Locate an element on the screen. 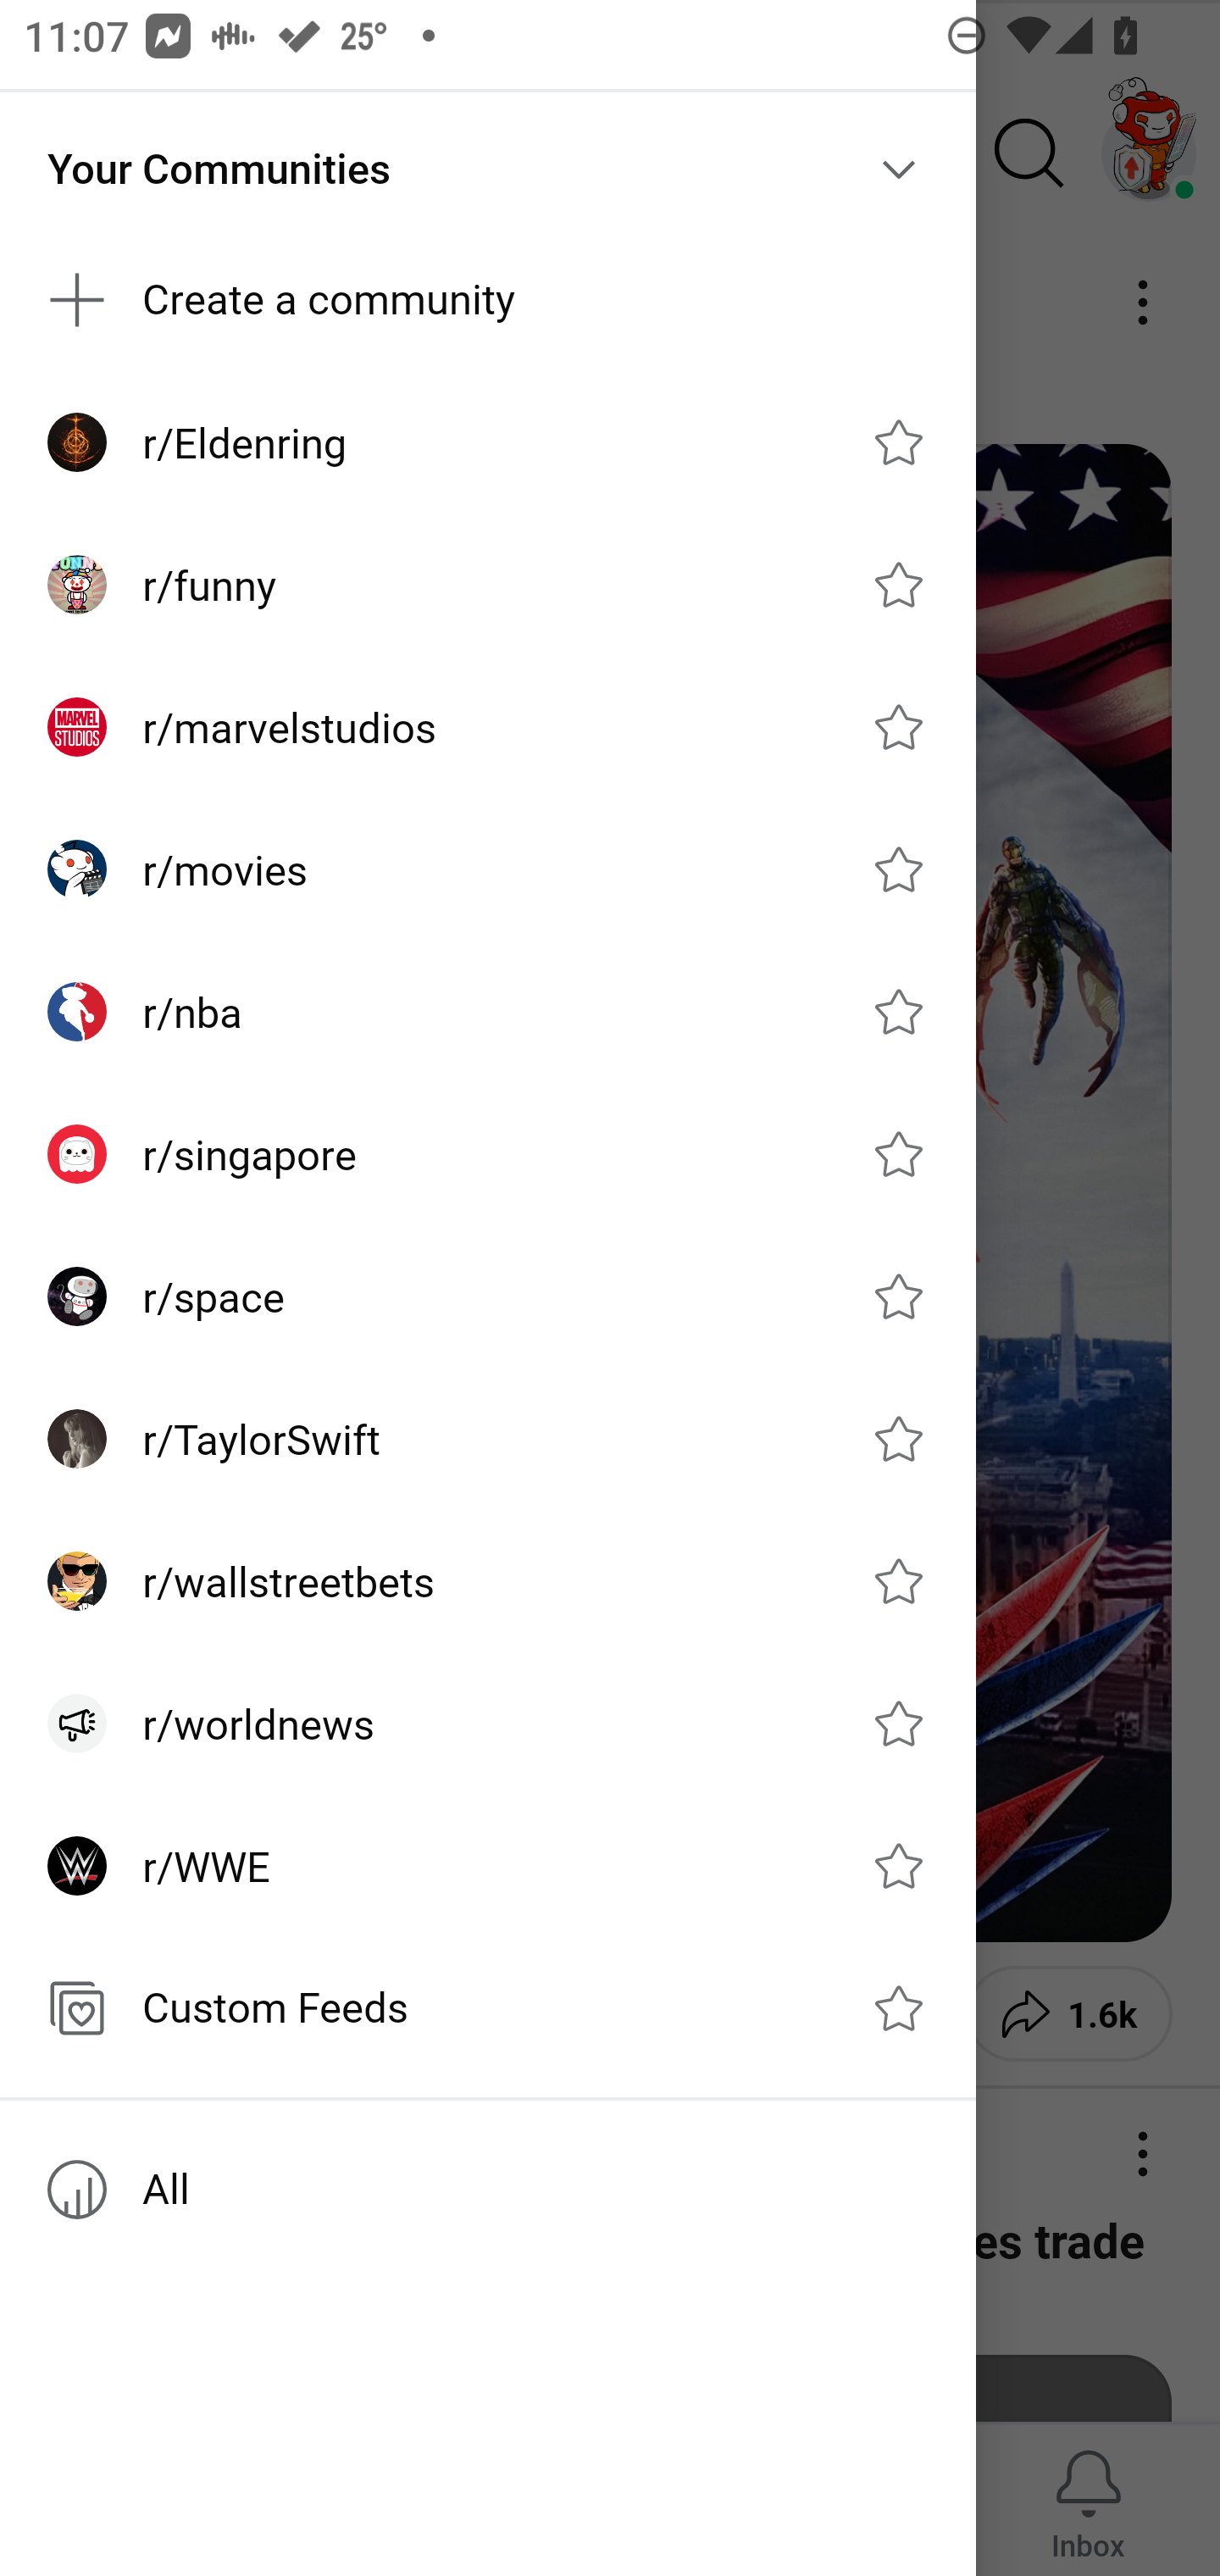  Custom Feeds is located at coordinates (488, 2008).